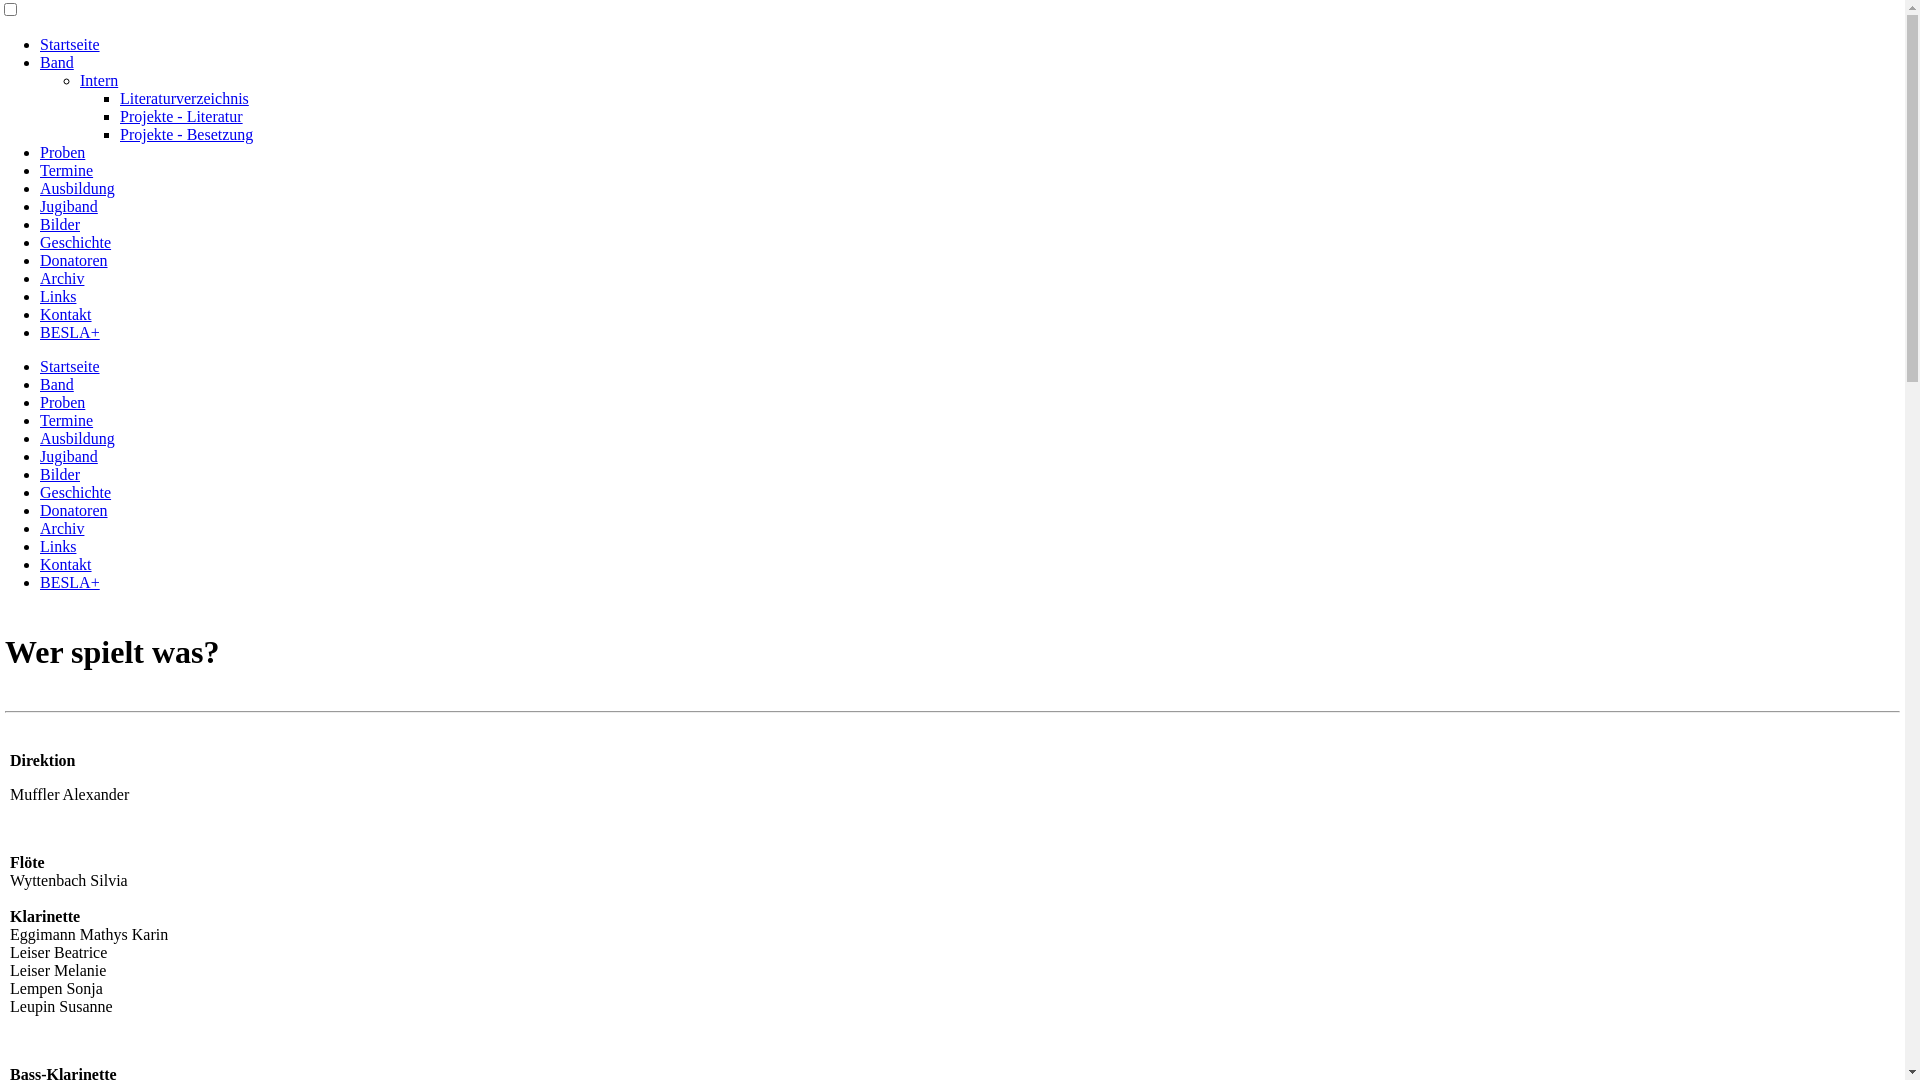 The image size is (1920, 1080). I want to click on Bilder, so click(60, 474).